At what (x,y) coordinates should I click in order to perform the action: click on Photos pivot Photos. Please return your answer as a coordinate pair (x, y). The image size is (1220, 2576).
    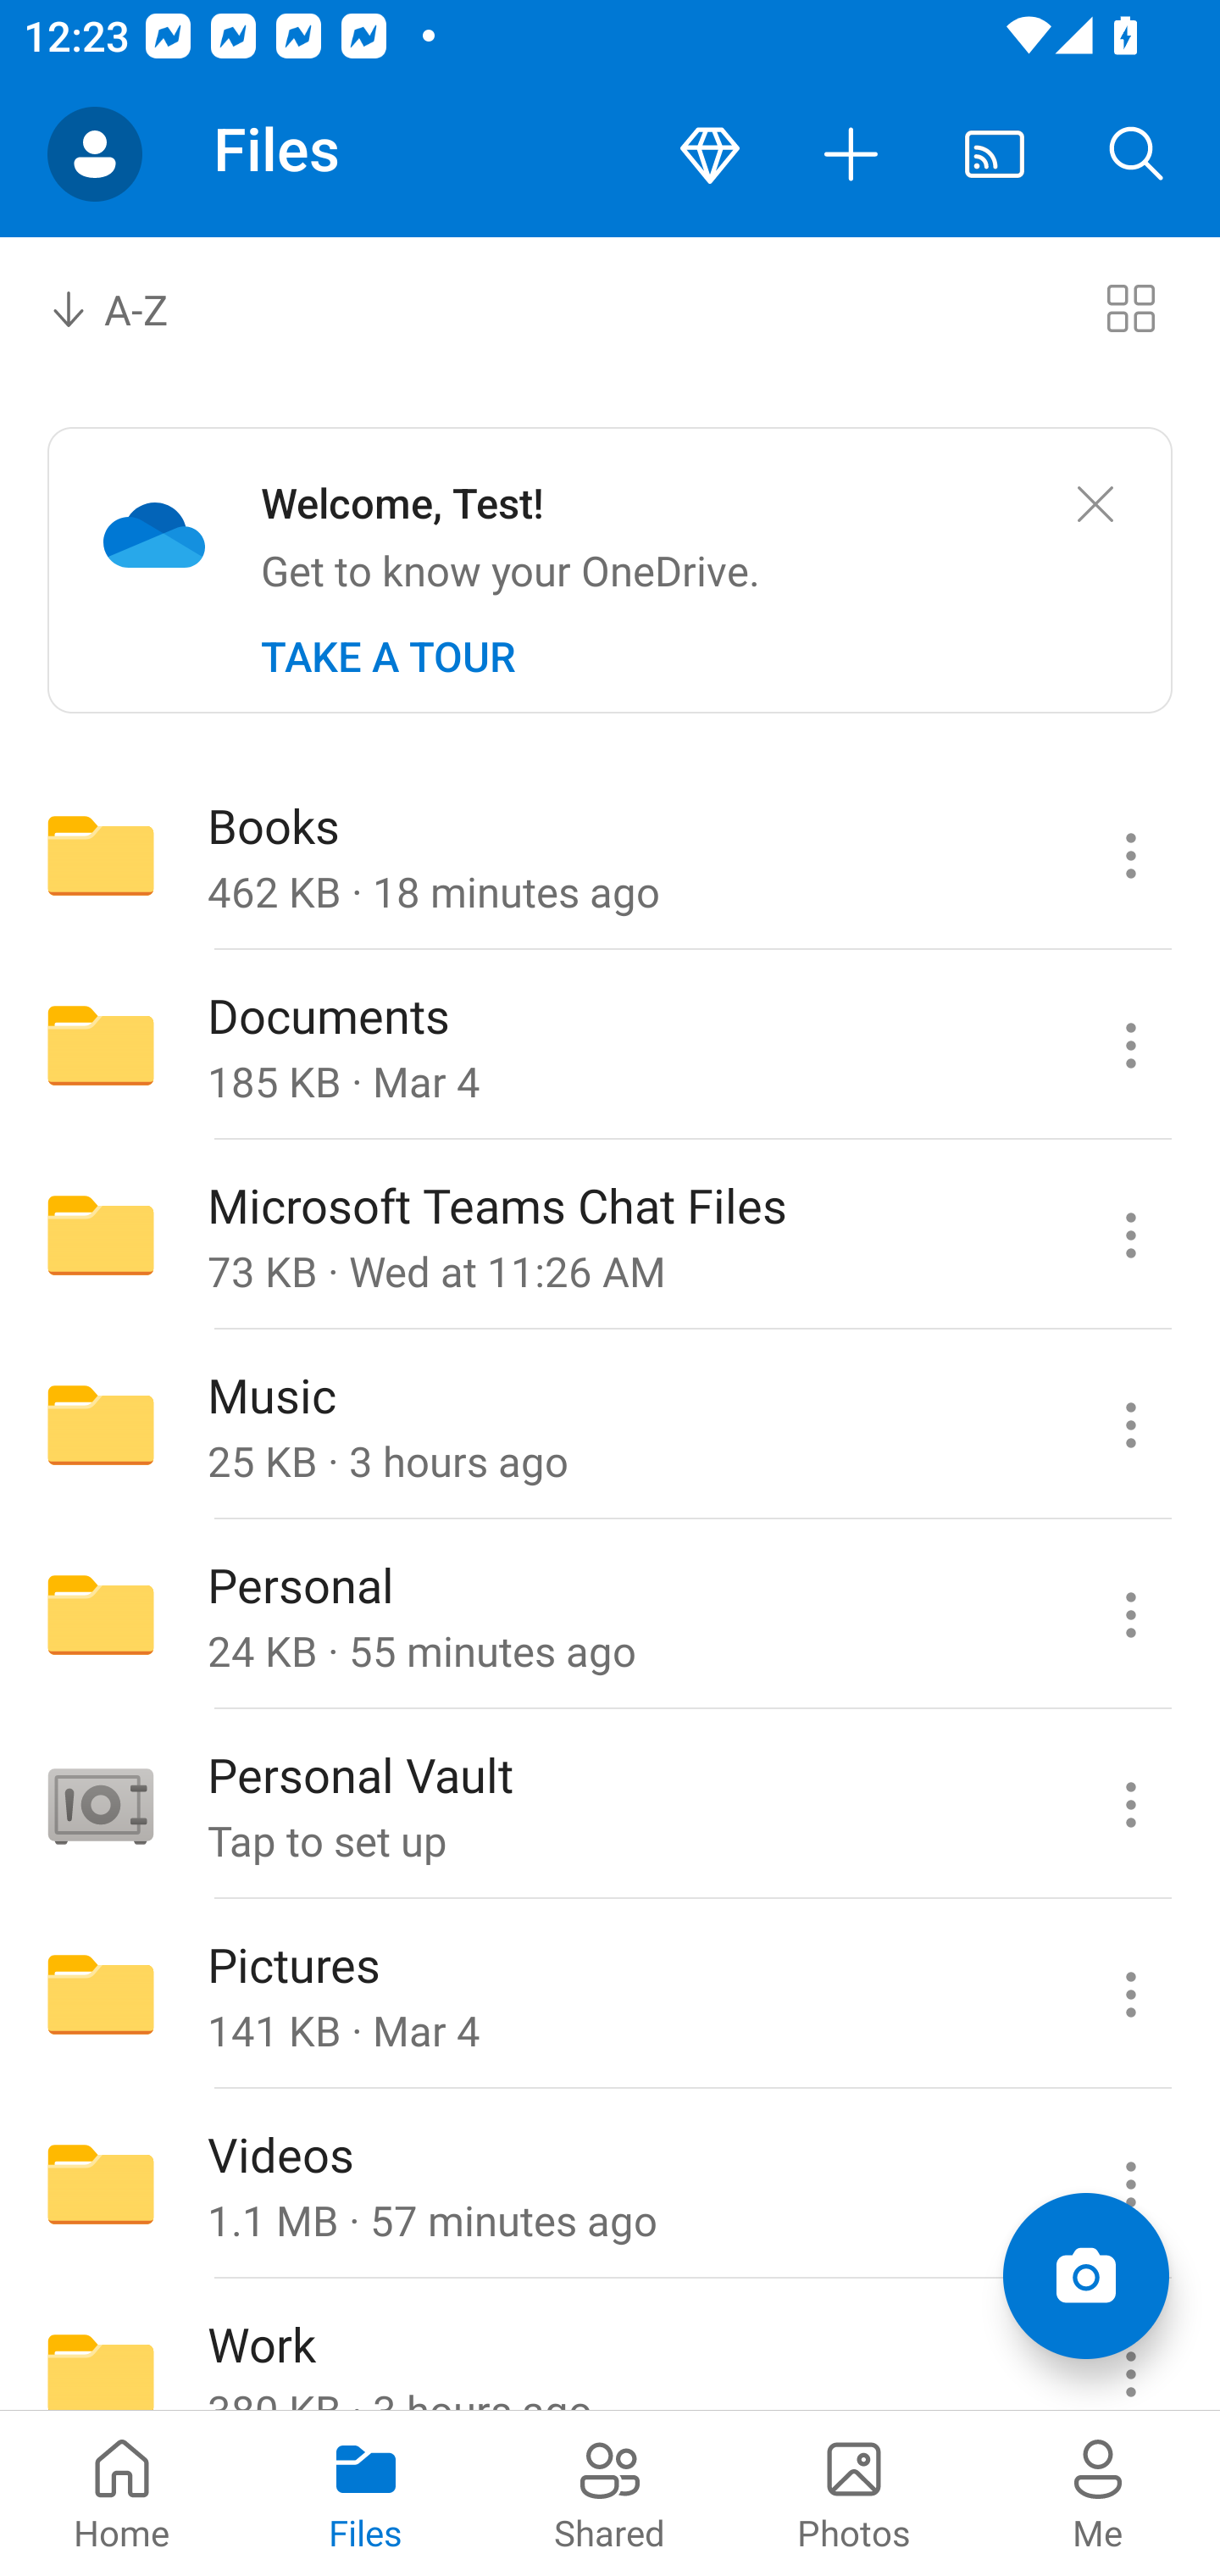
    Looking at the image, I should click on (854, 2493).